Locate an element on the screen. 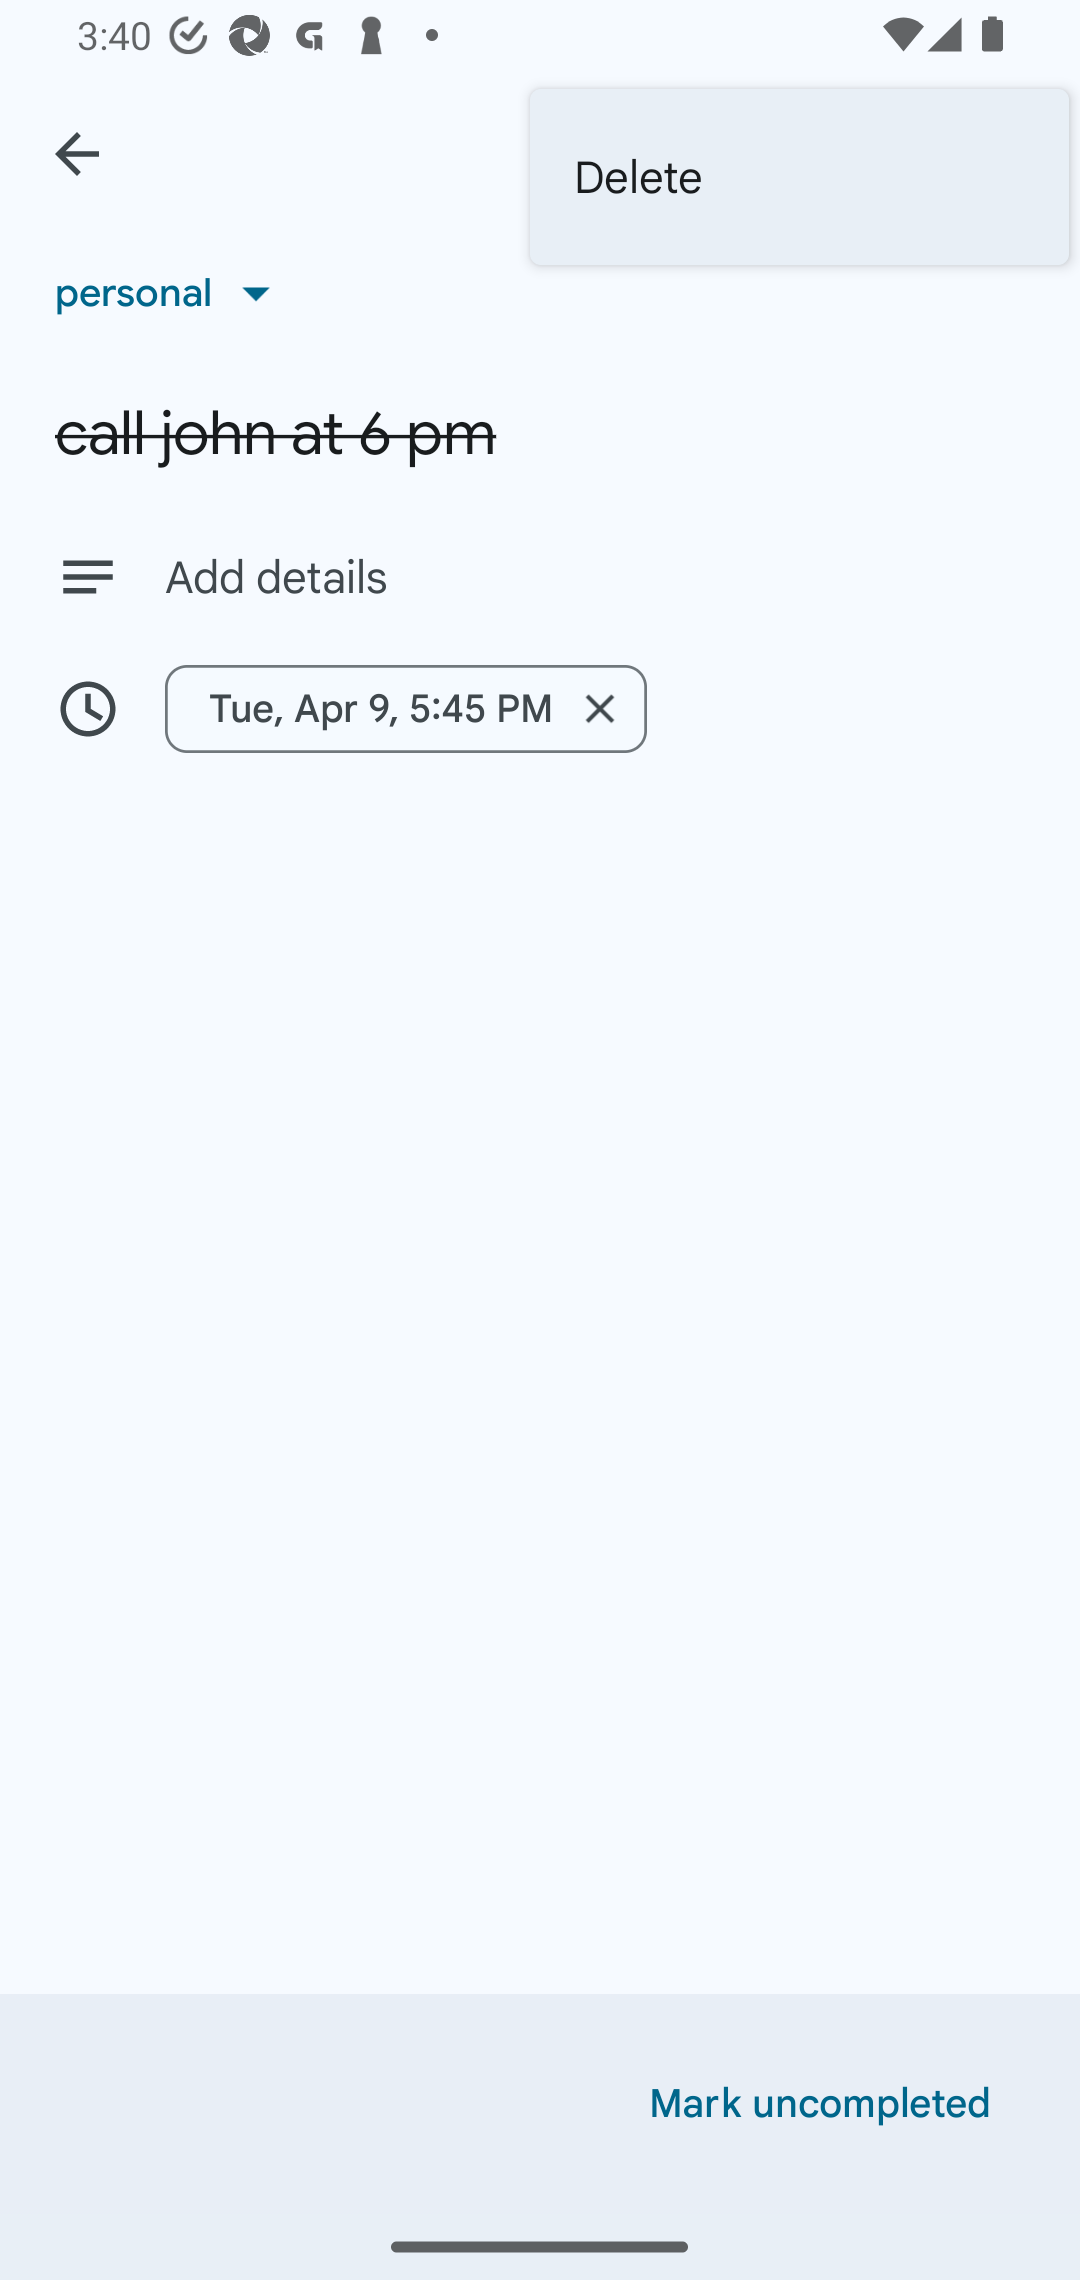 The image size is (1080, 2280). Delete is located at coordinates (800, 177).